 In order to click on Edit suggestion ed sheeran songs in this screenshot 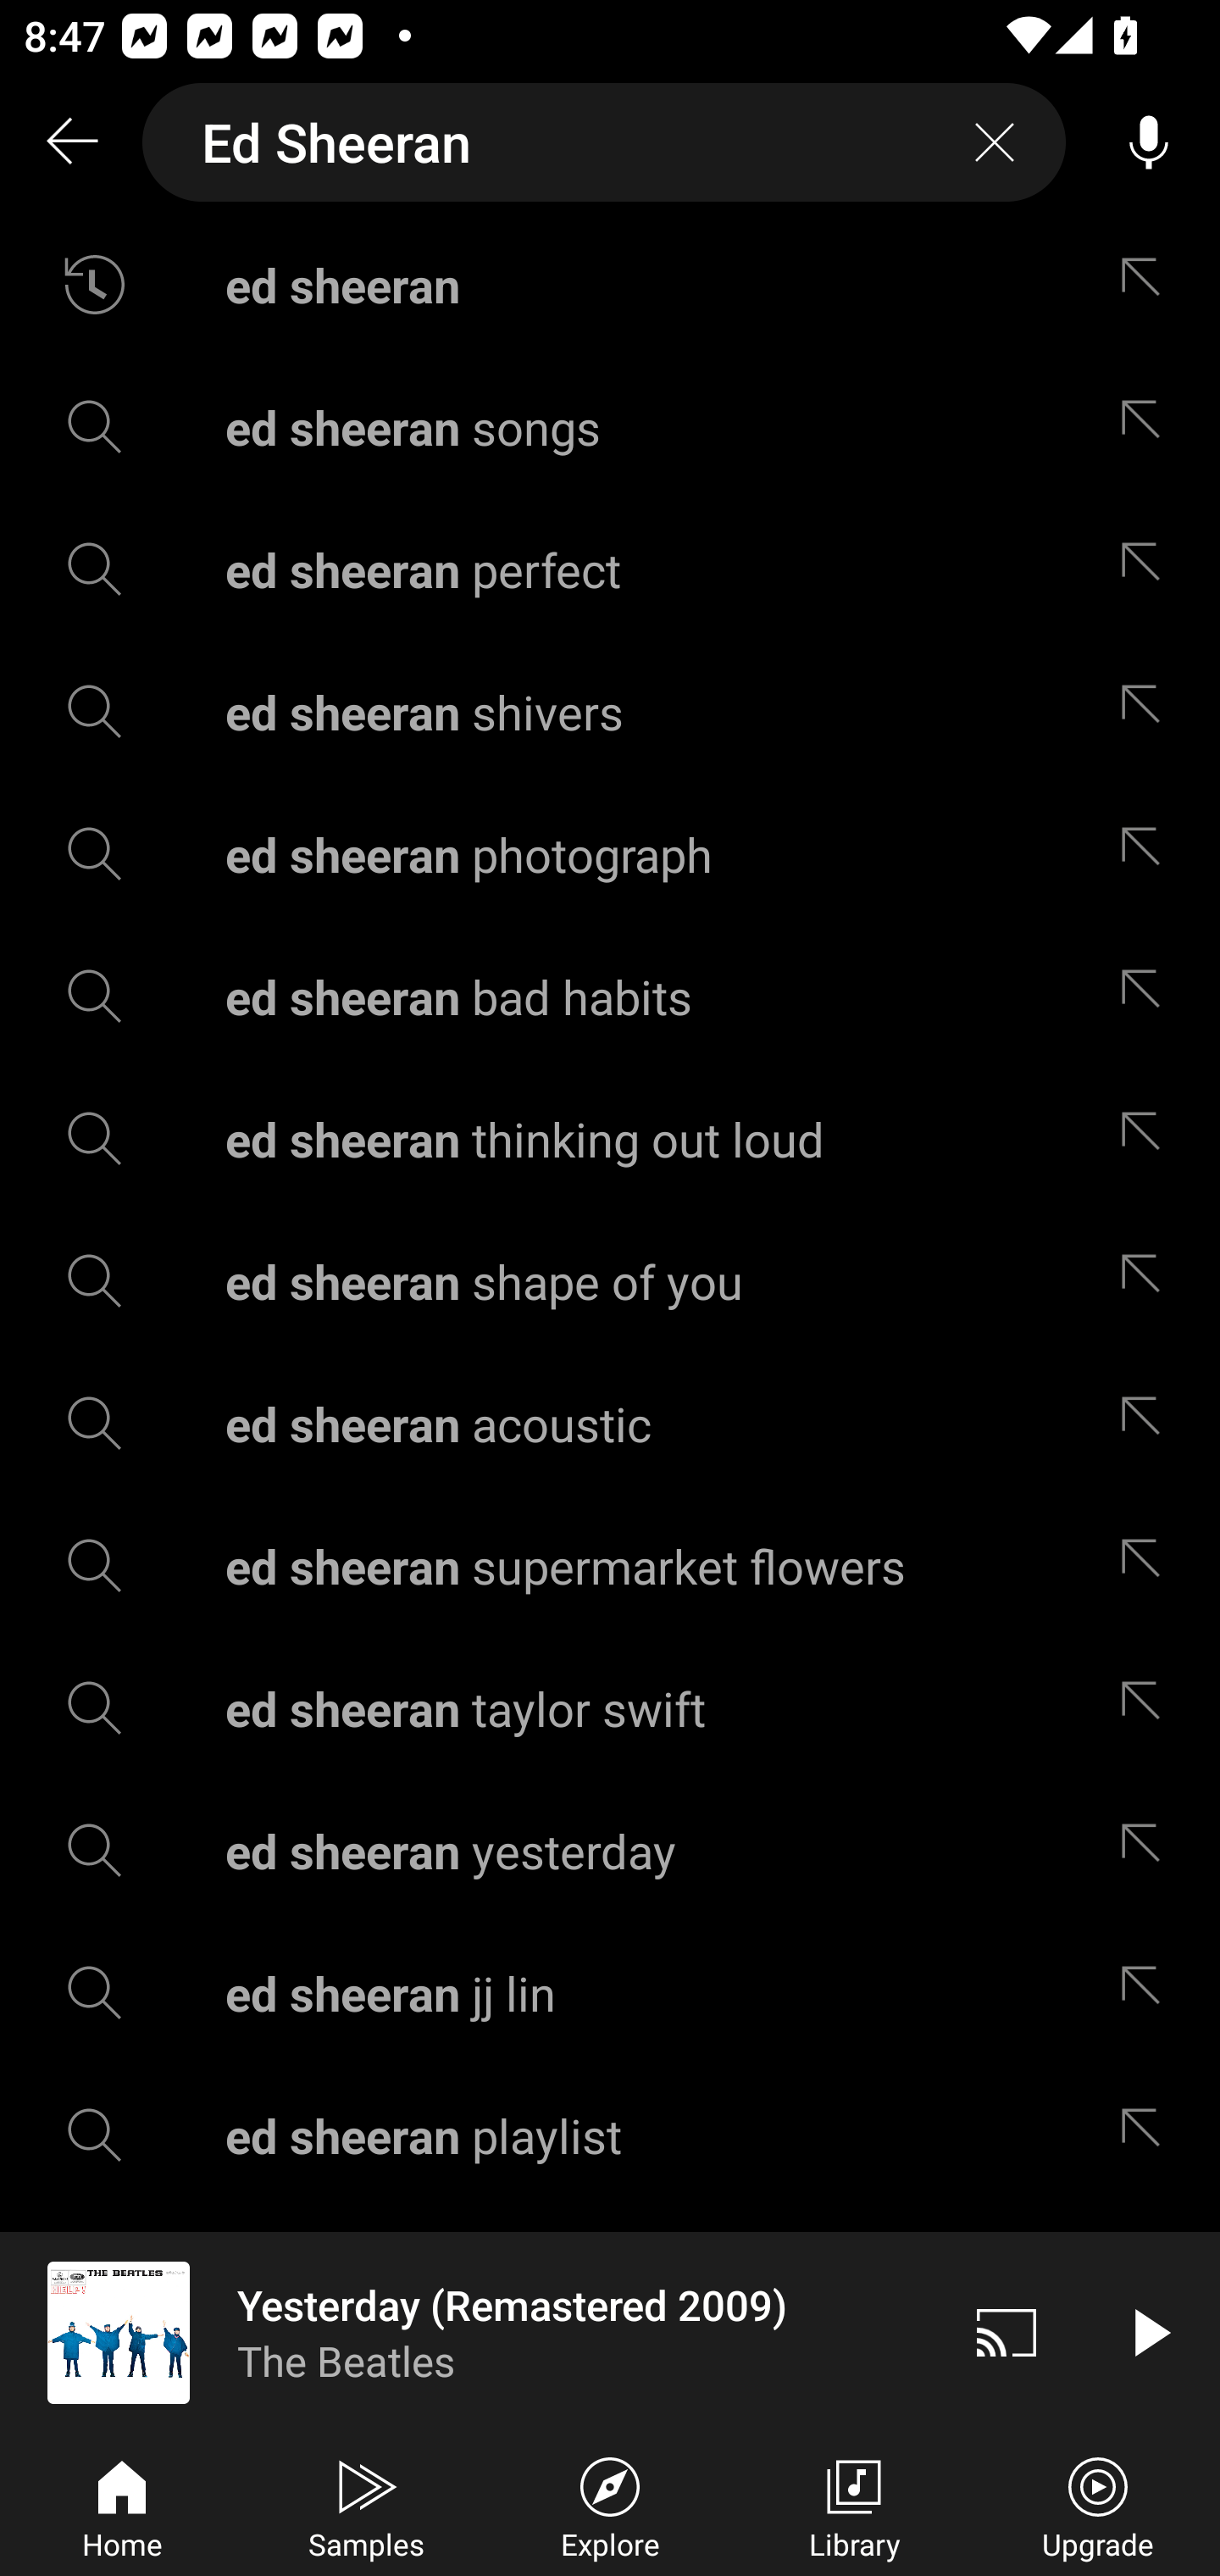, I will do `click(1148, 425)`.